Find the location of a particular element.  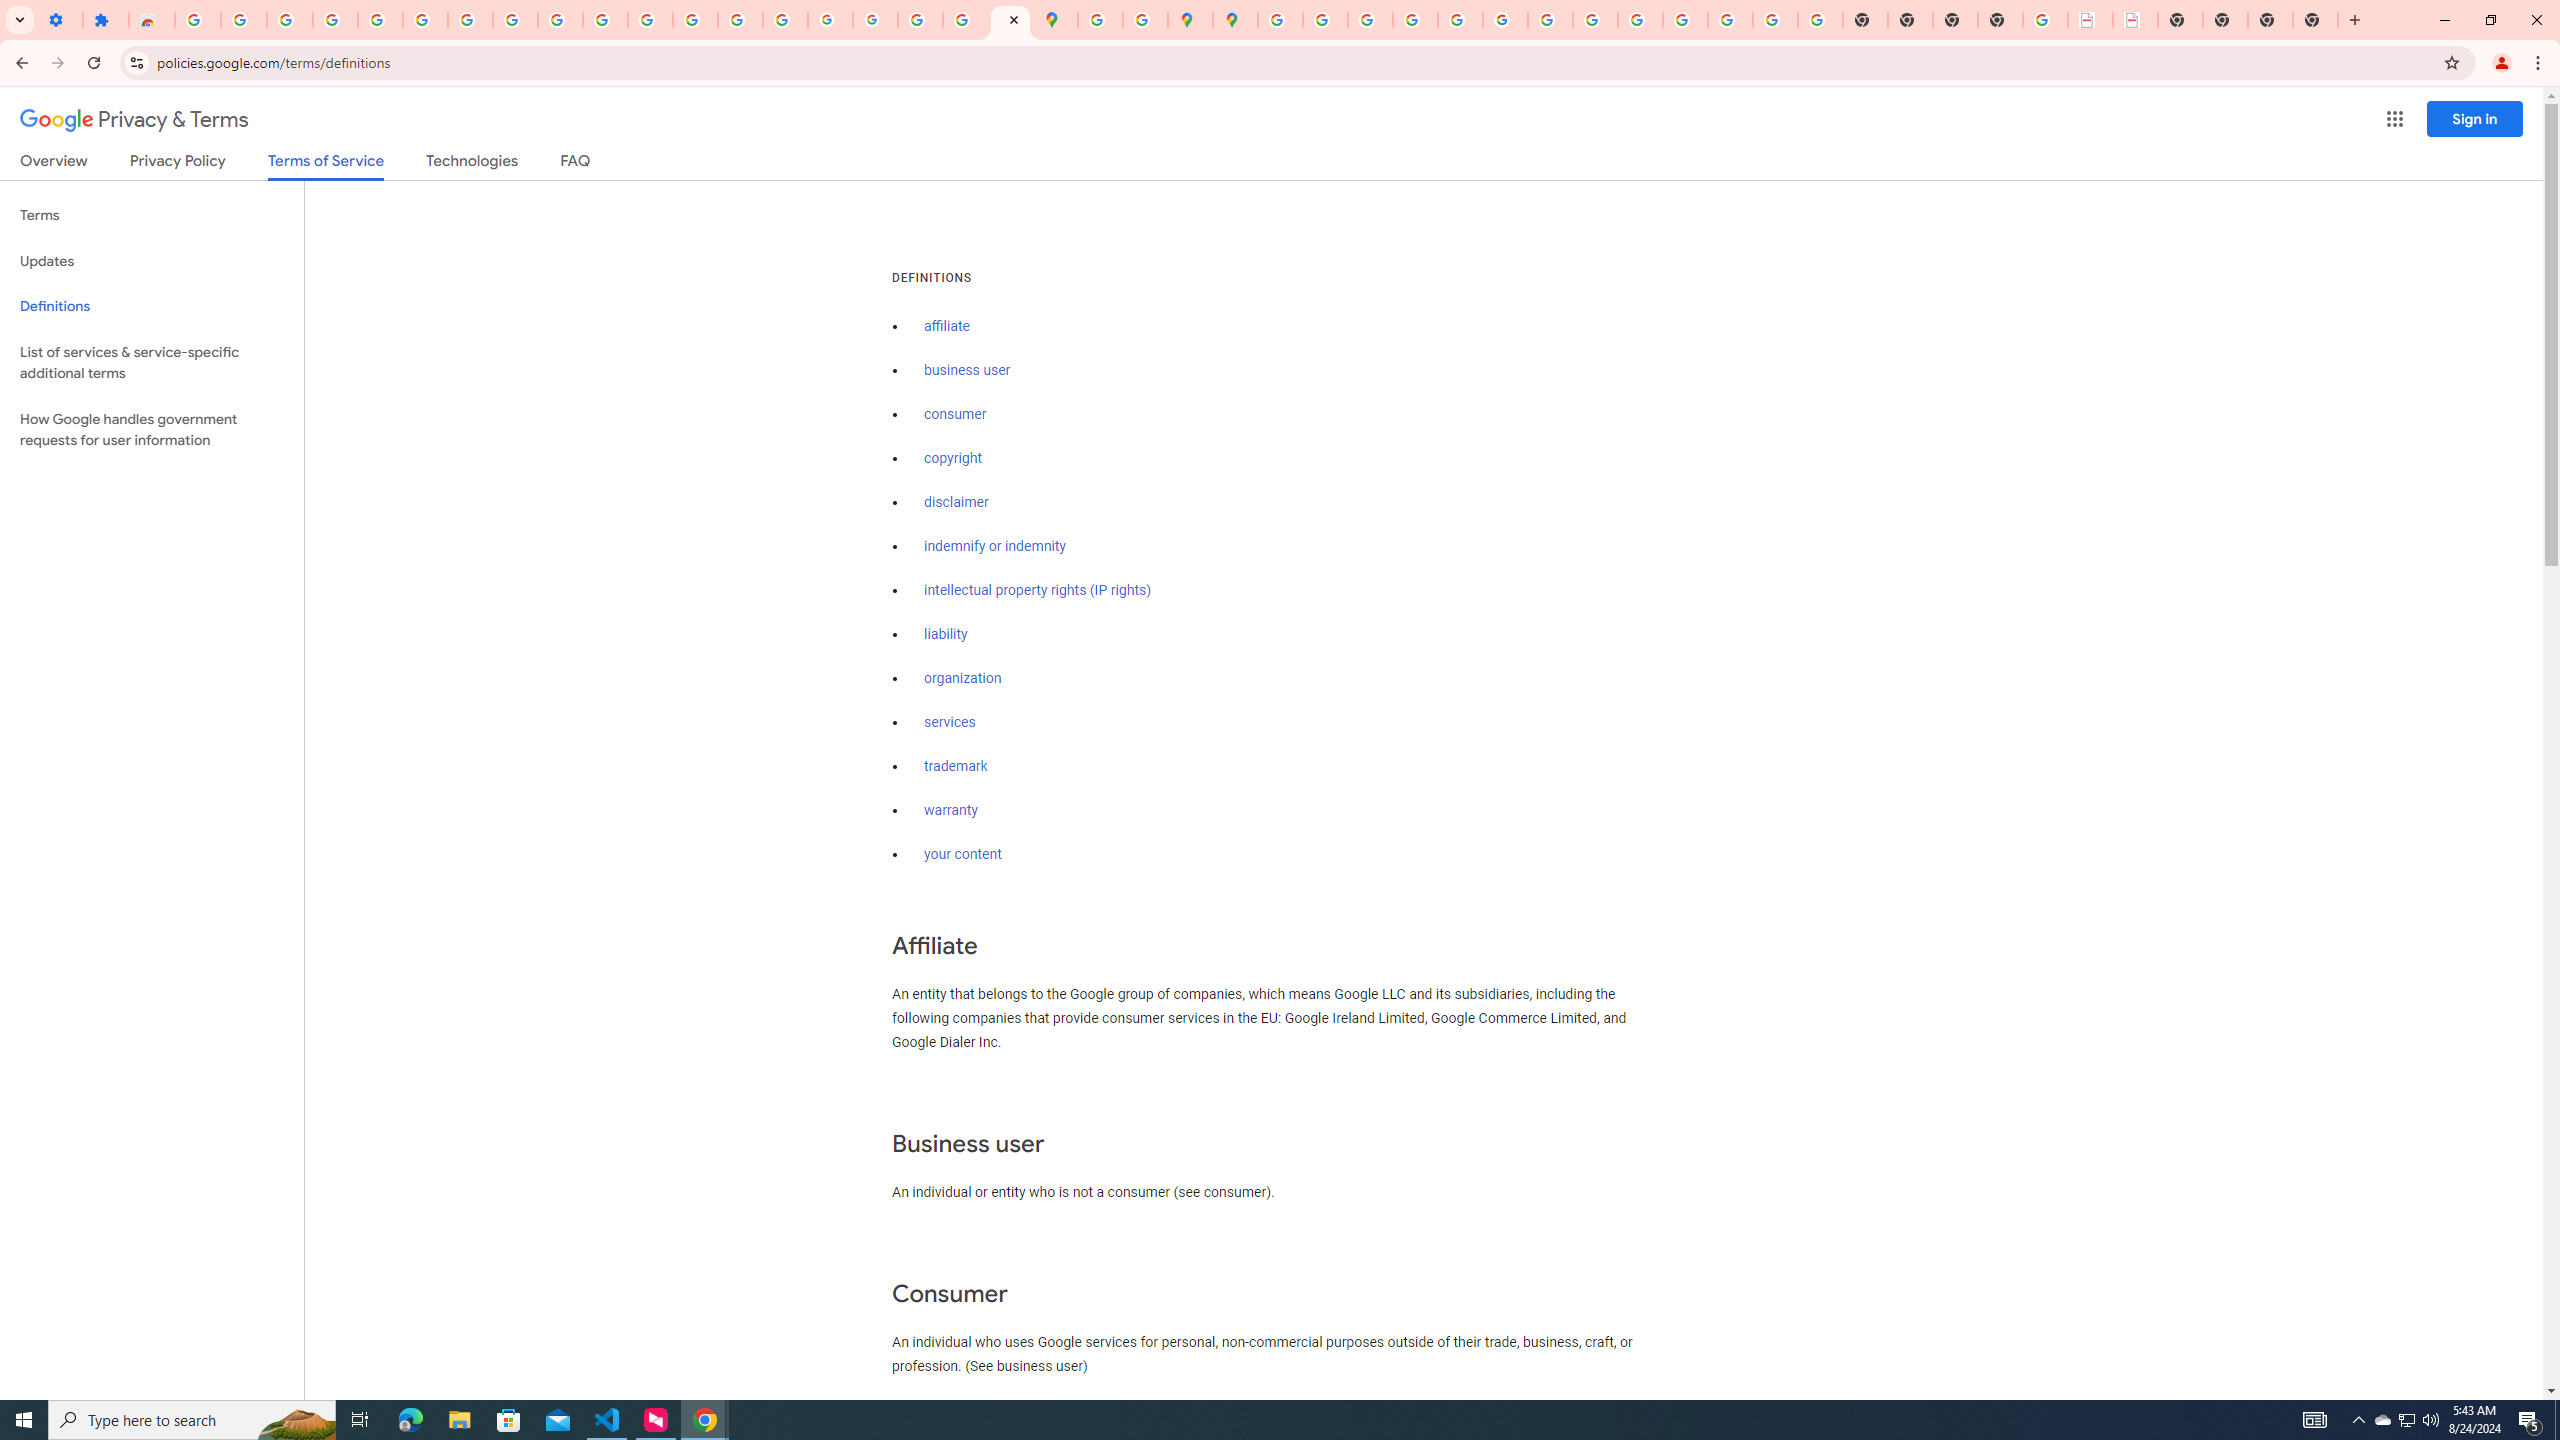

Privacy Help Center - Policies Help is located at coordinates (1370, 20).